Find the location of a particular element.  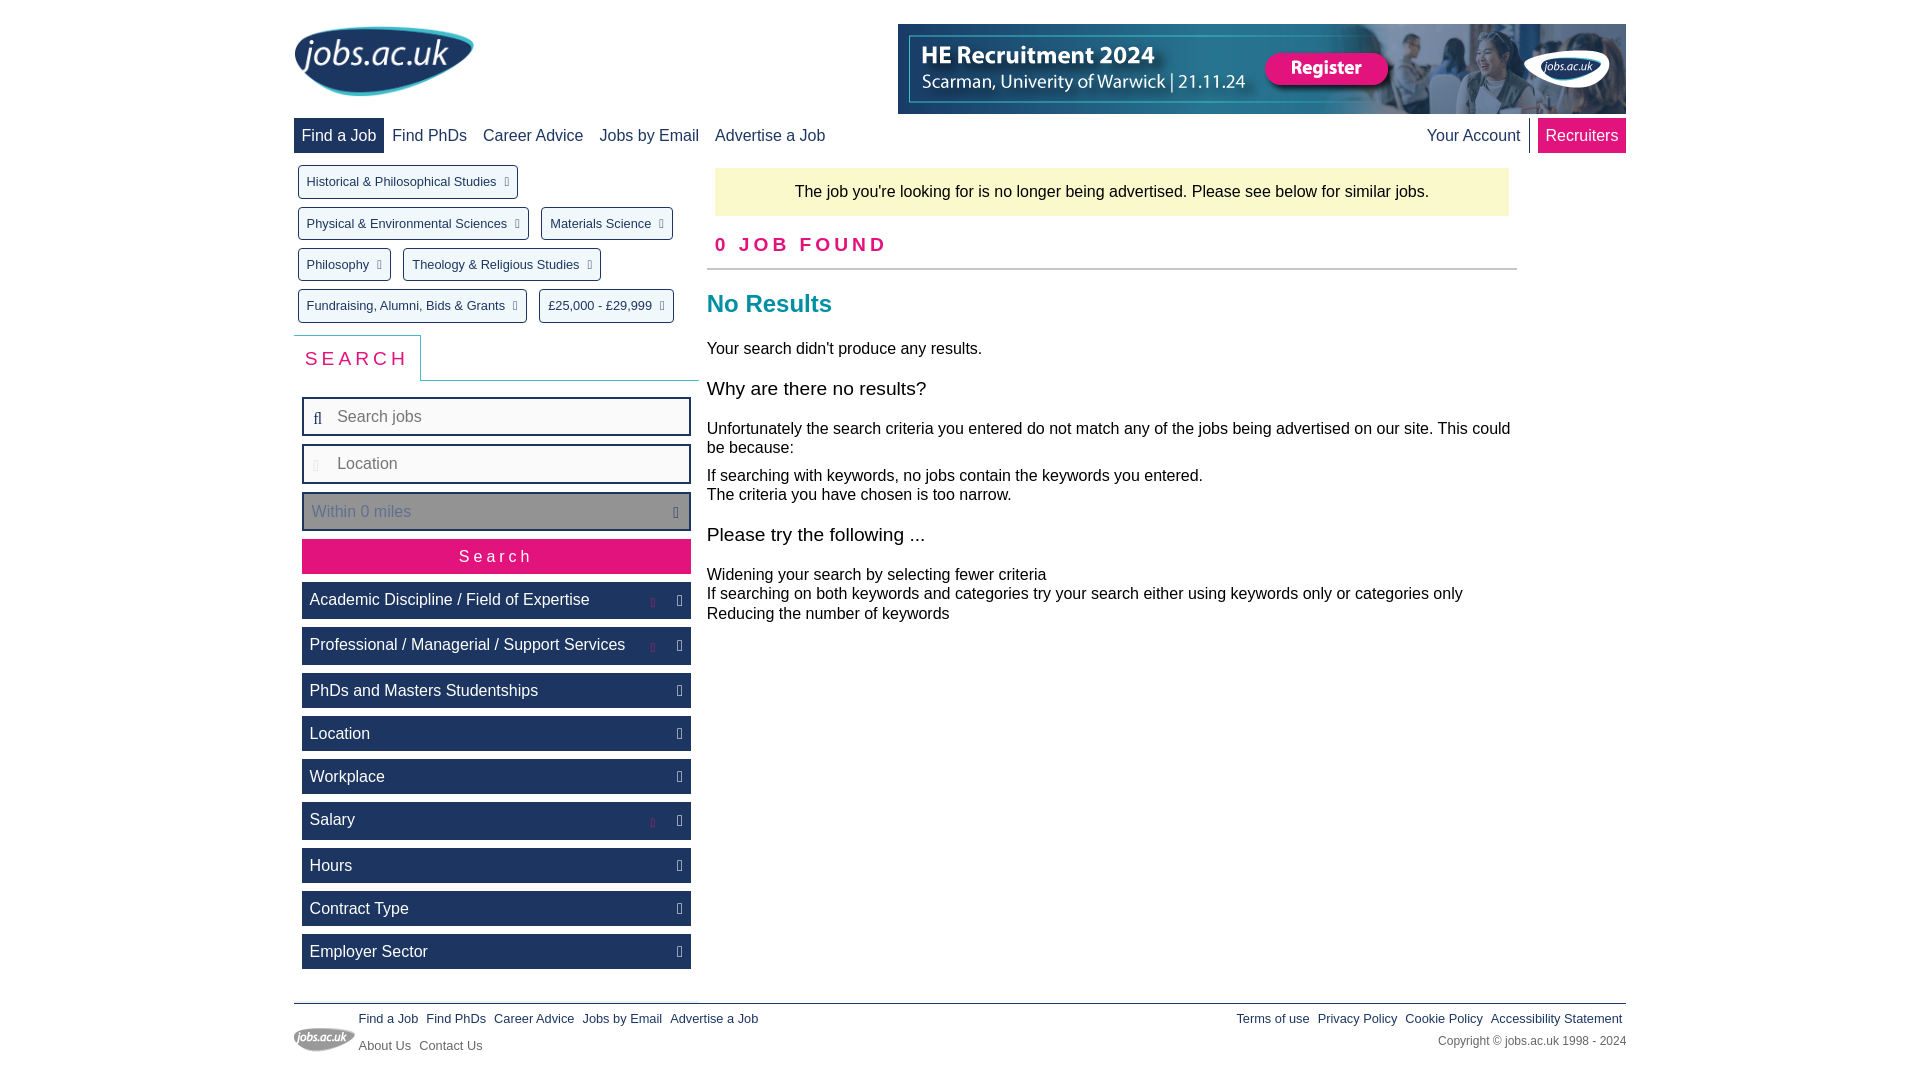

Your Account is located at coordinates (1473, 135).